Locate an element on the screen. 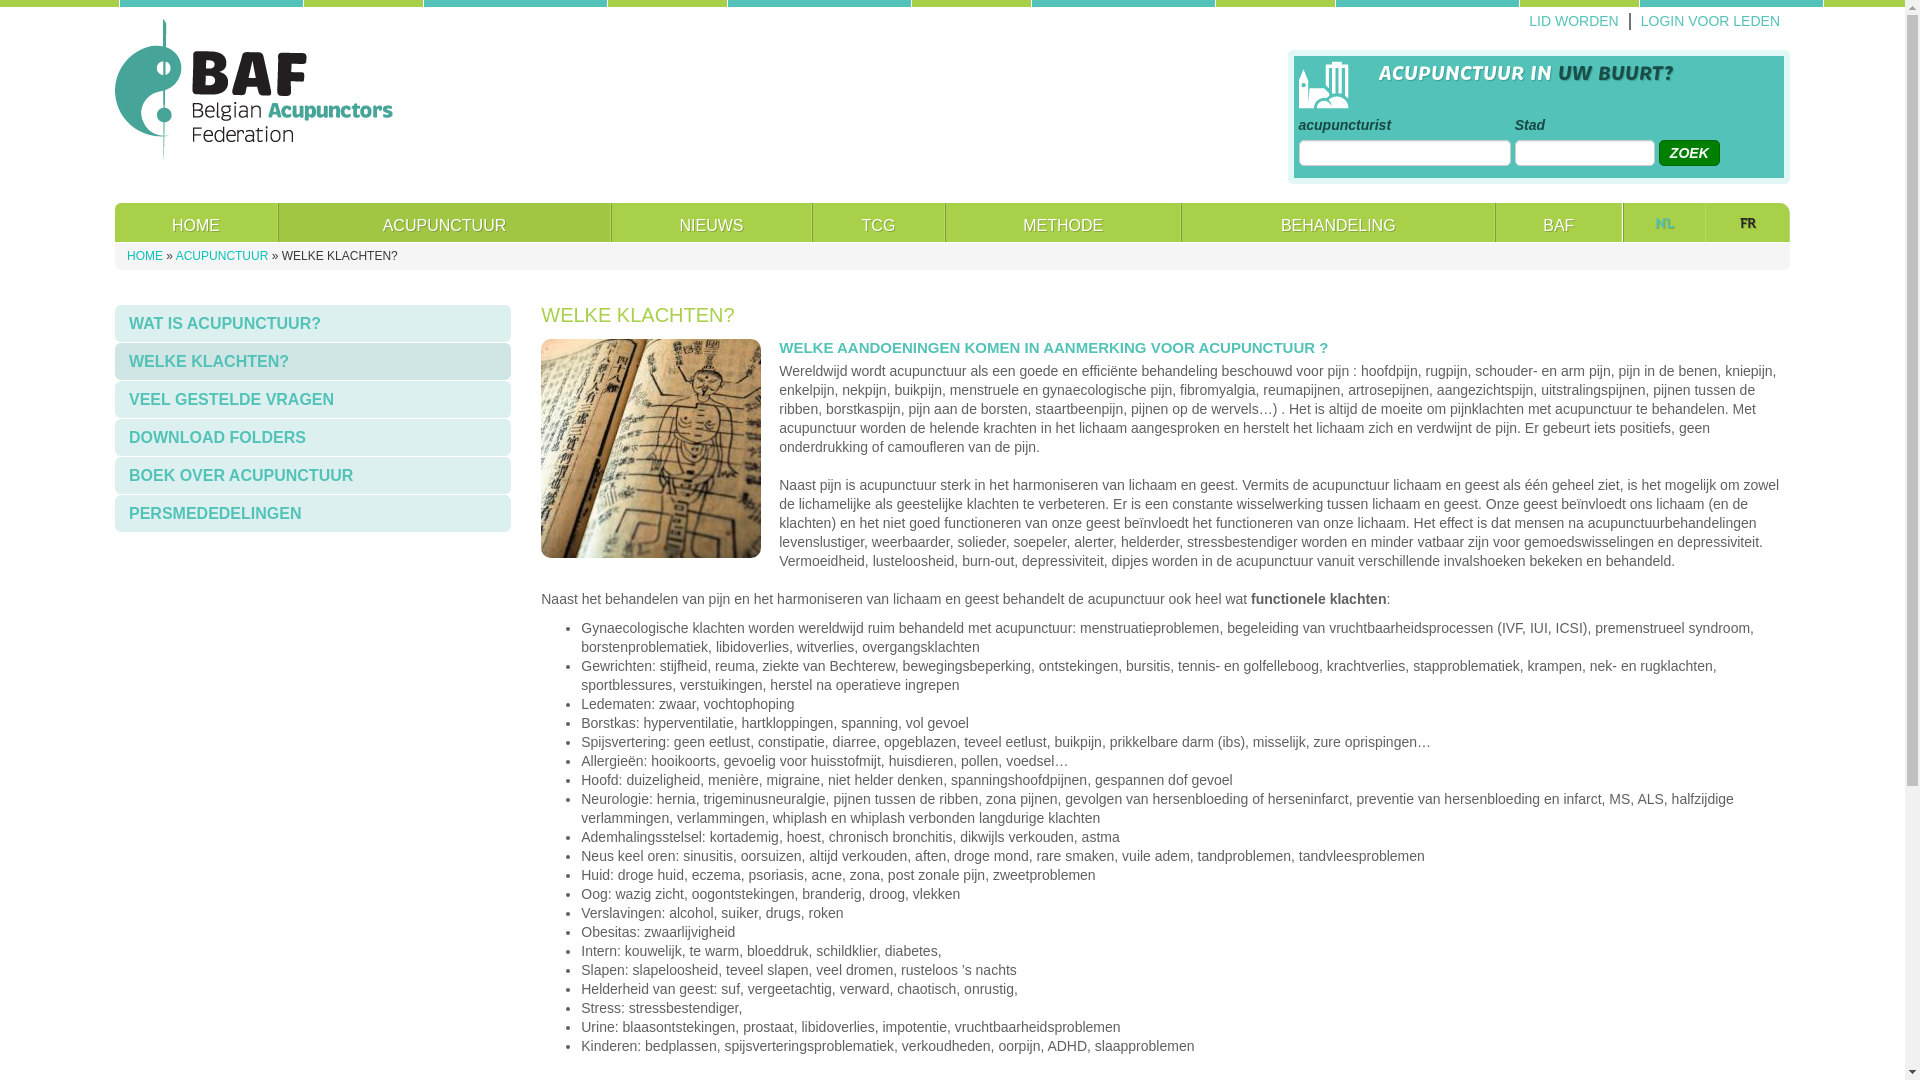 The image size is (1920, 1080). zoek is located at coordinates (1690, 153).